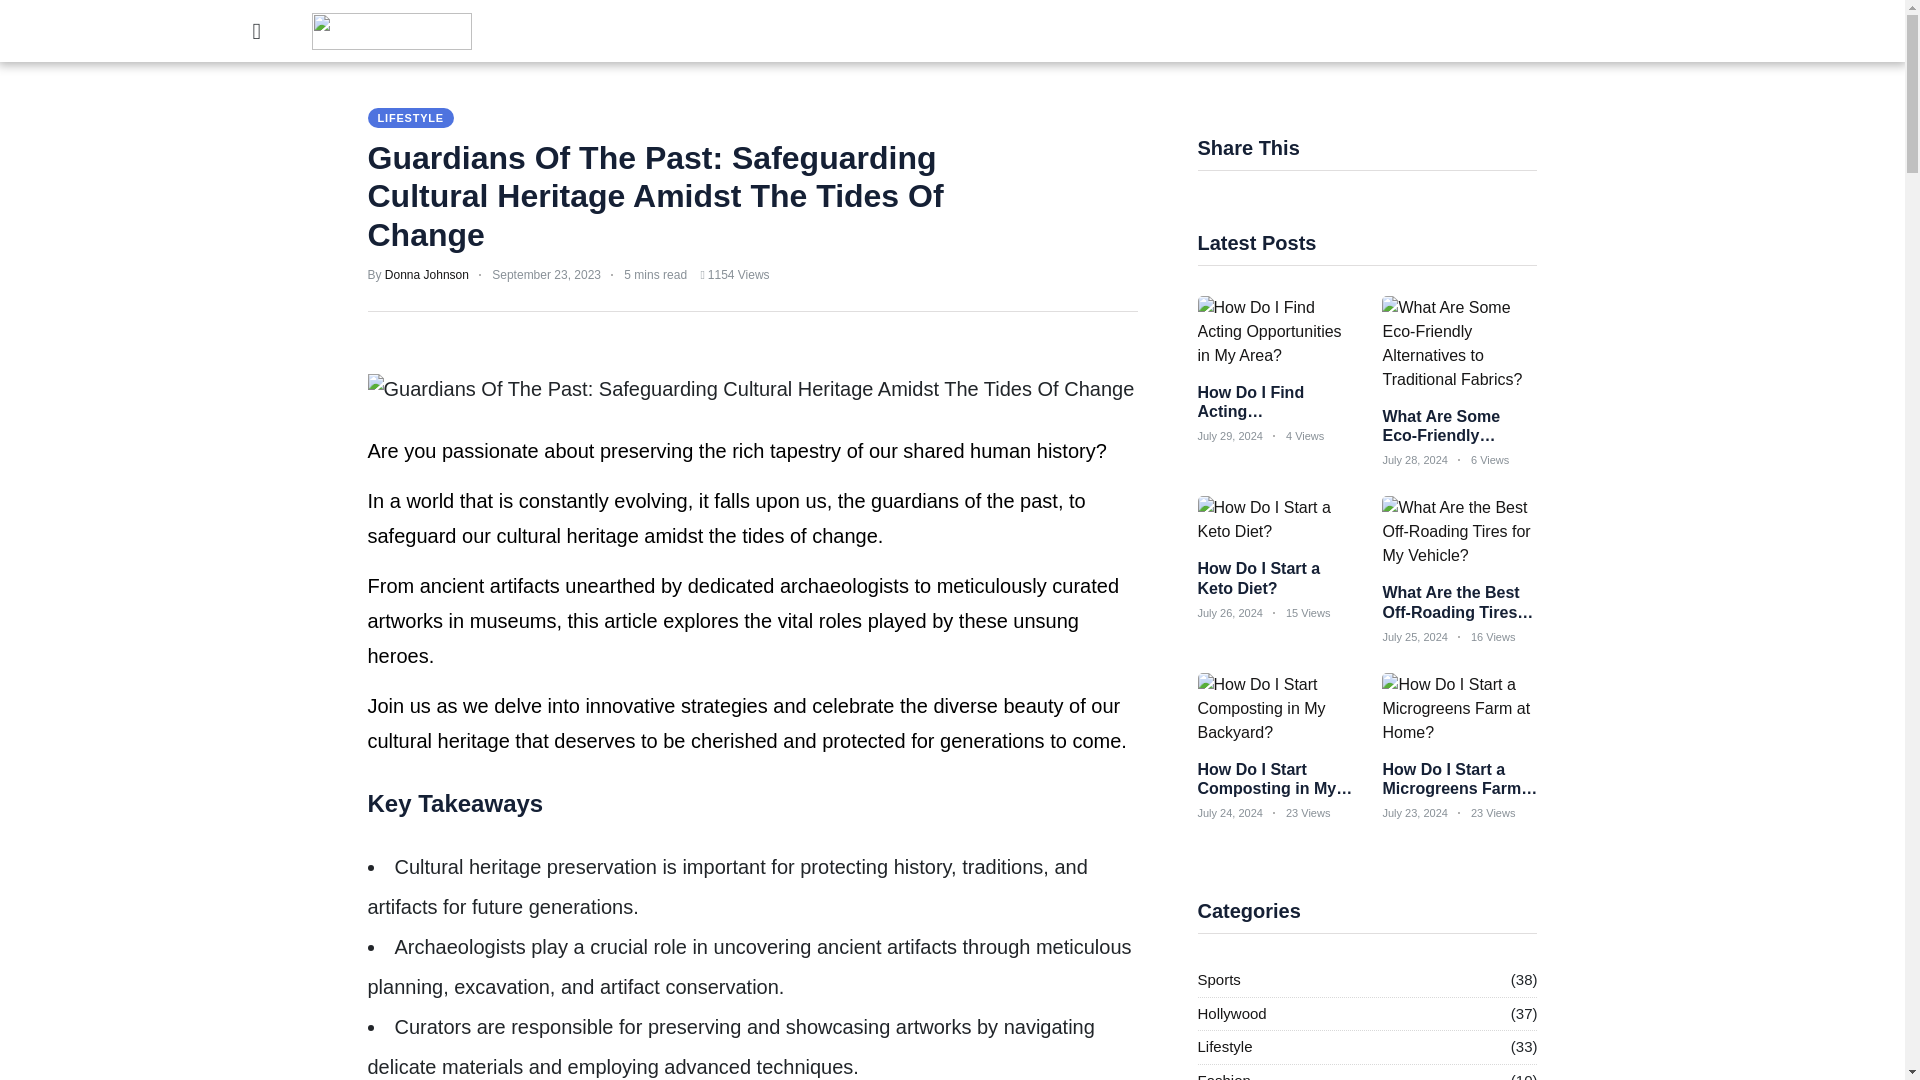  I want to click on HOLLYWOOD, so click(660, 34).